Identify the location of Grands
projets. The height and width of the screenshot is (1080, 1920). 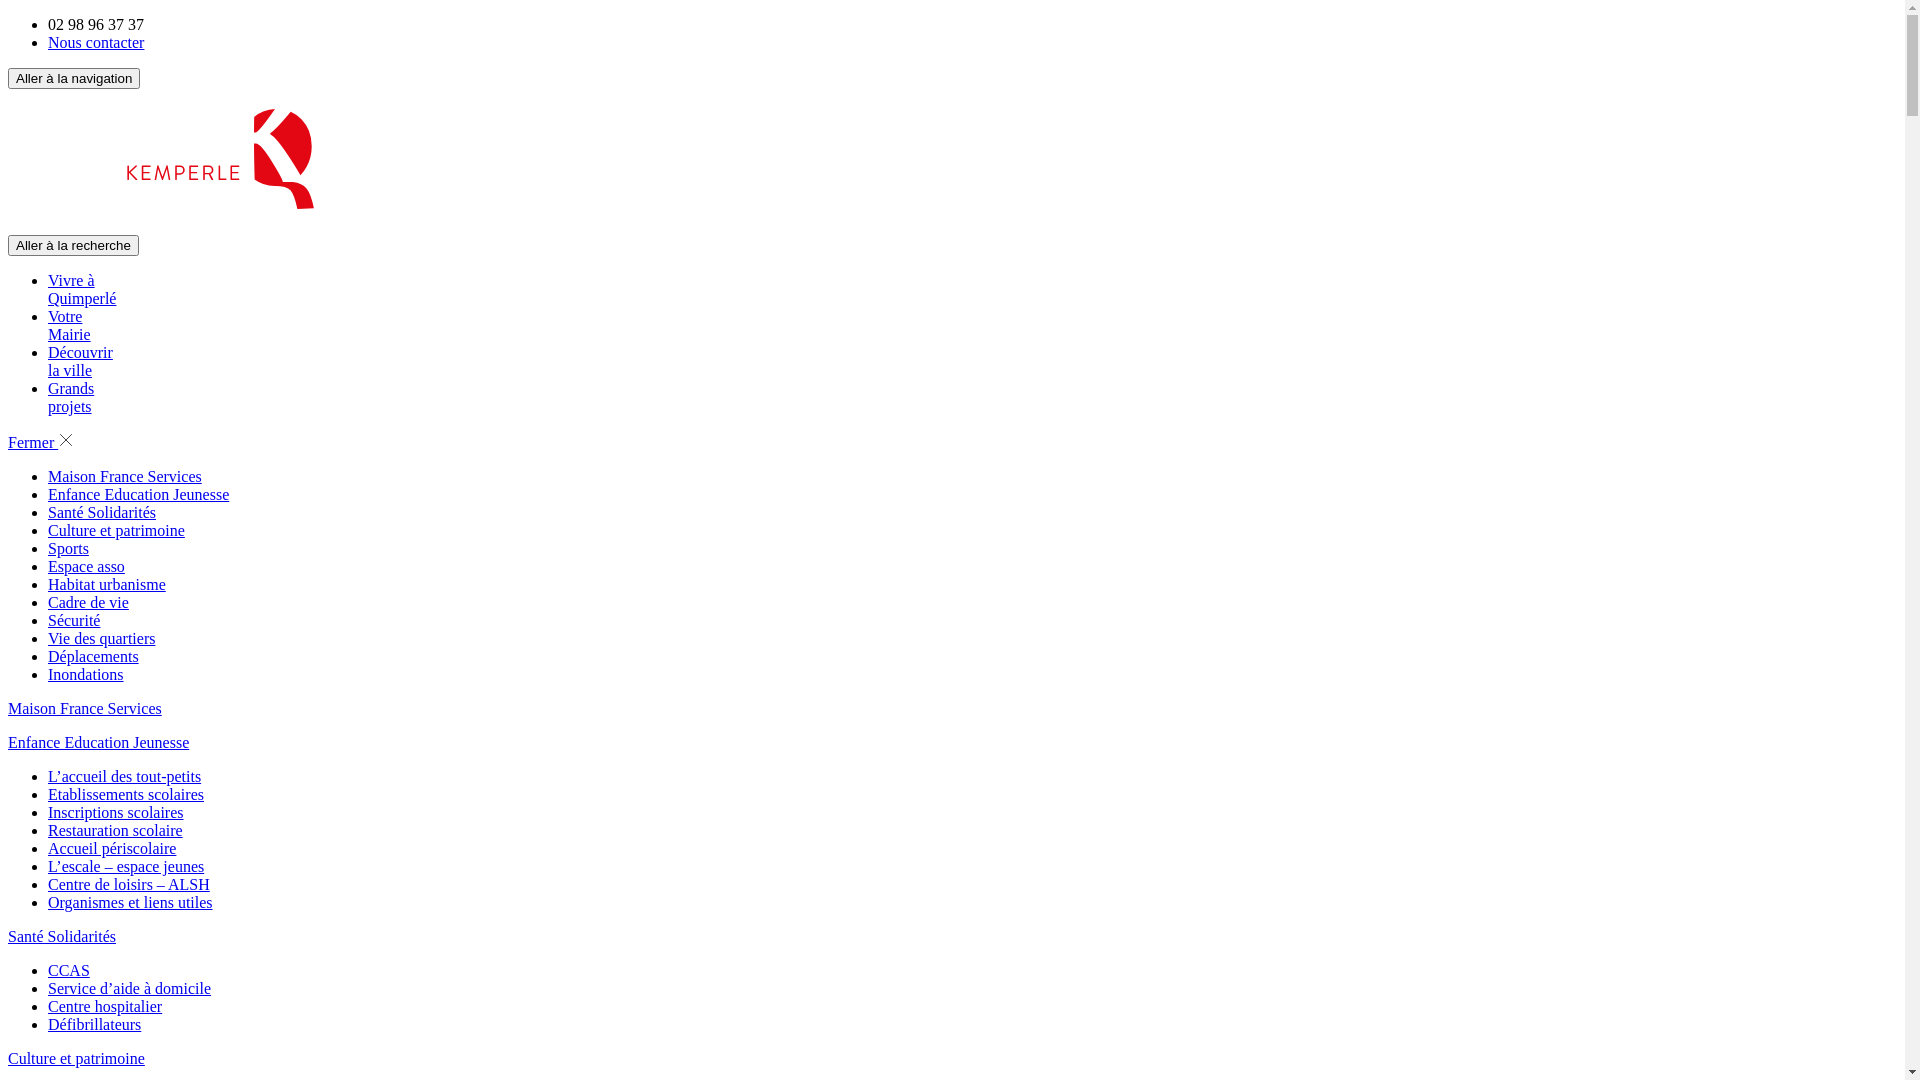
(71, 398).